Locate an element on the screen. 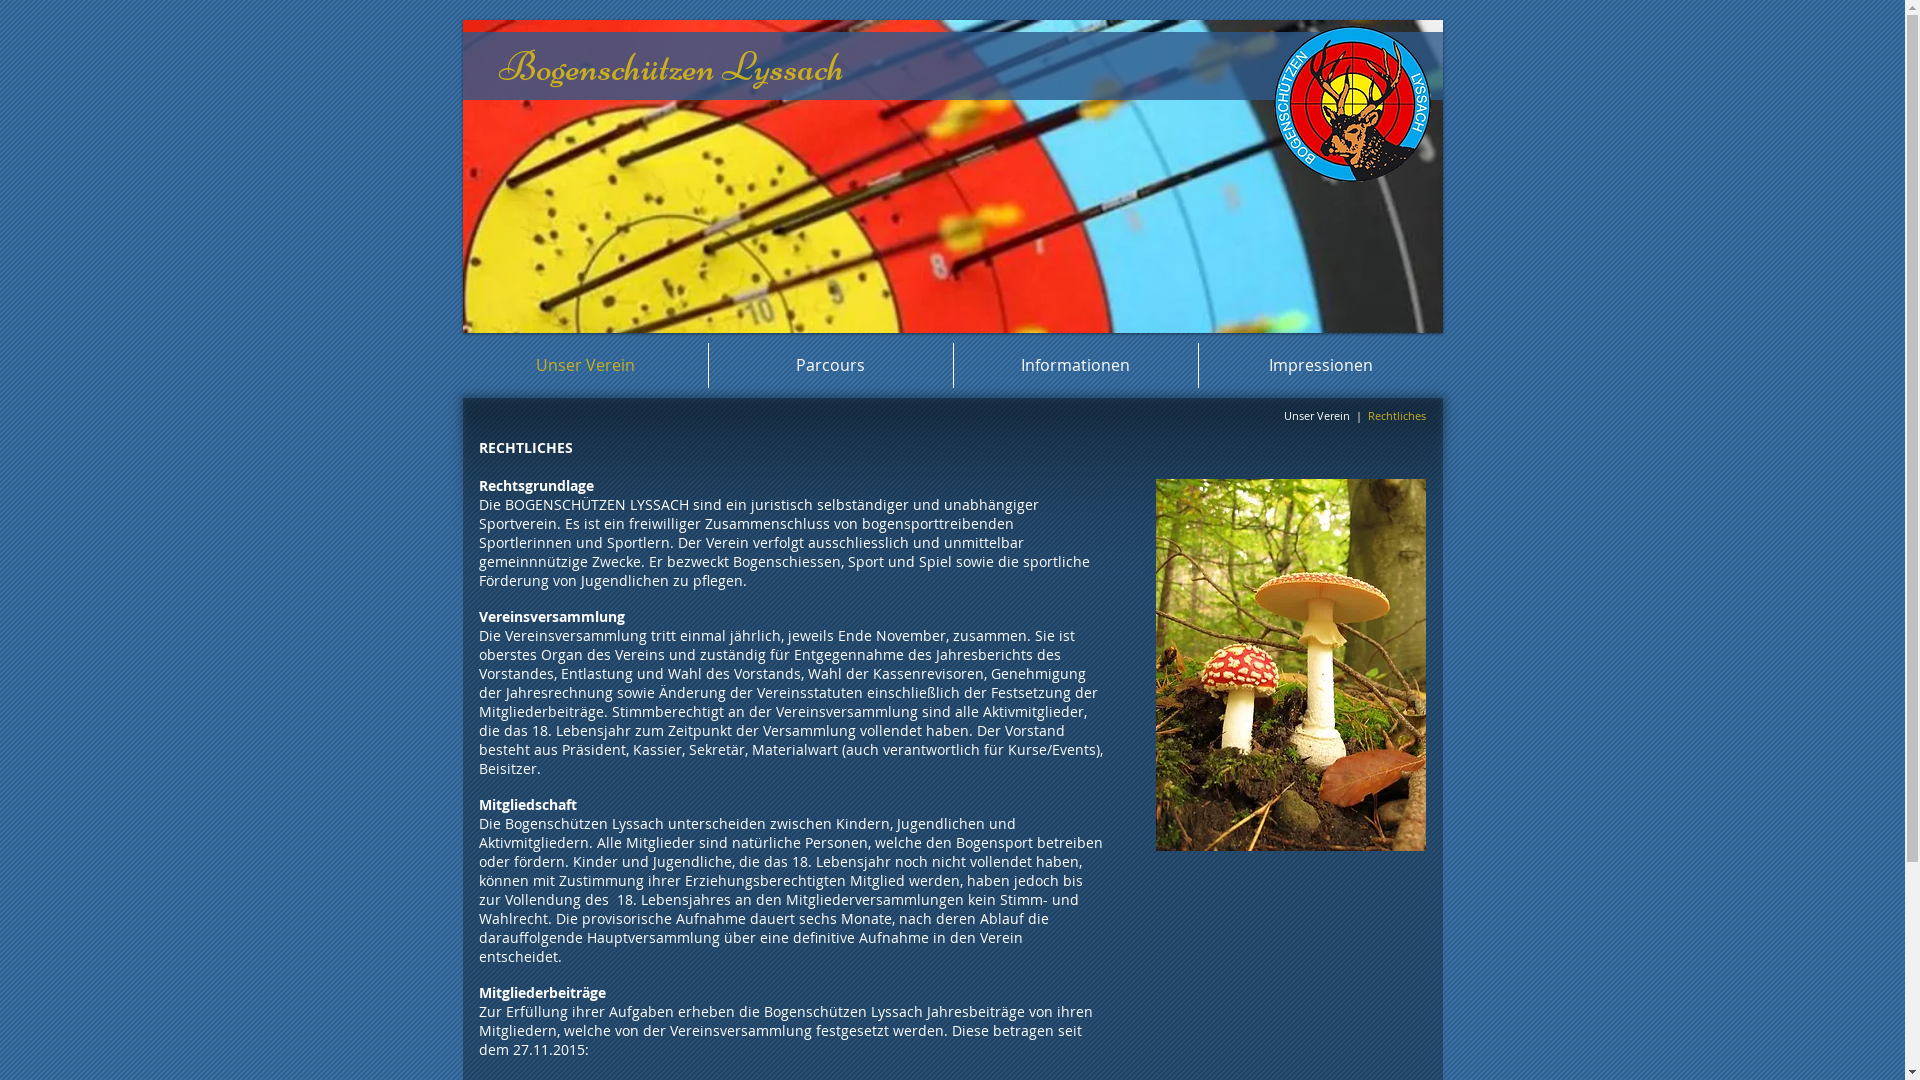  Unser Verein is located at coordinates (584, 366).